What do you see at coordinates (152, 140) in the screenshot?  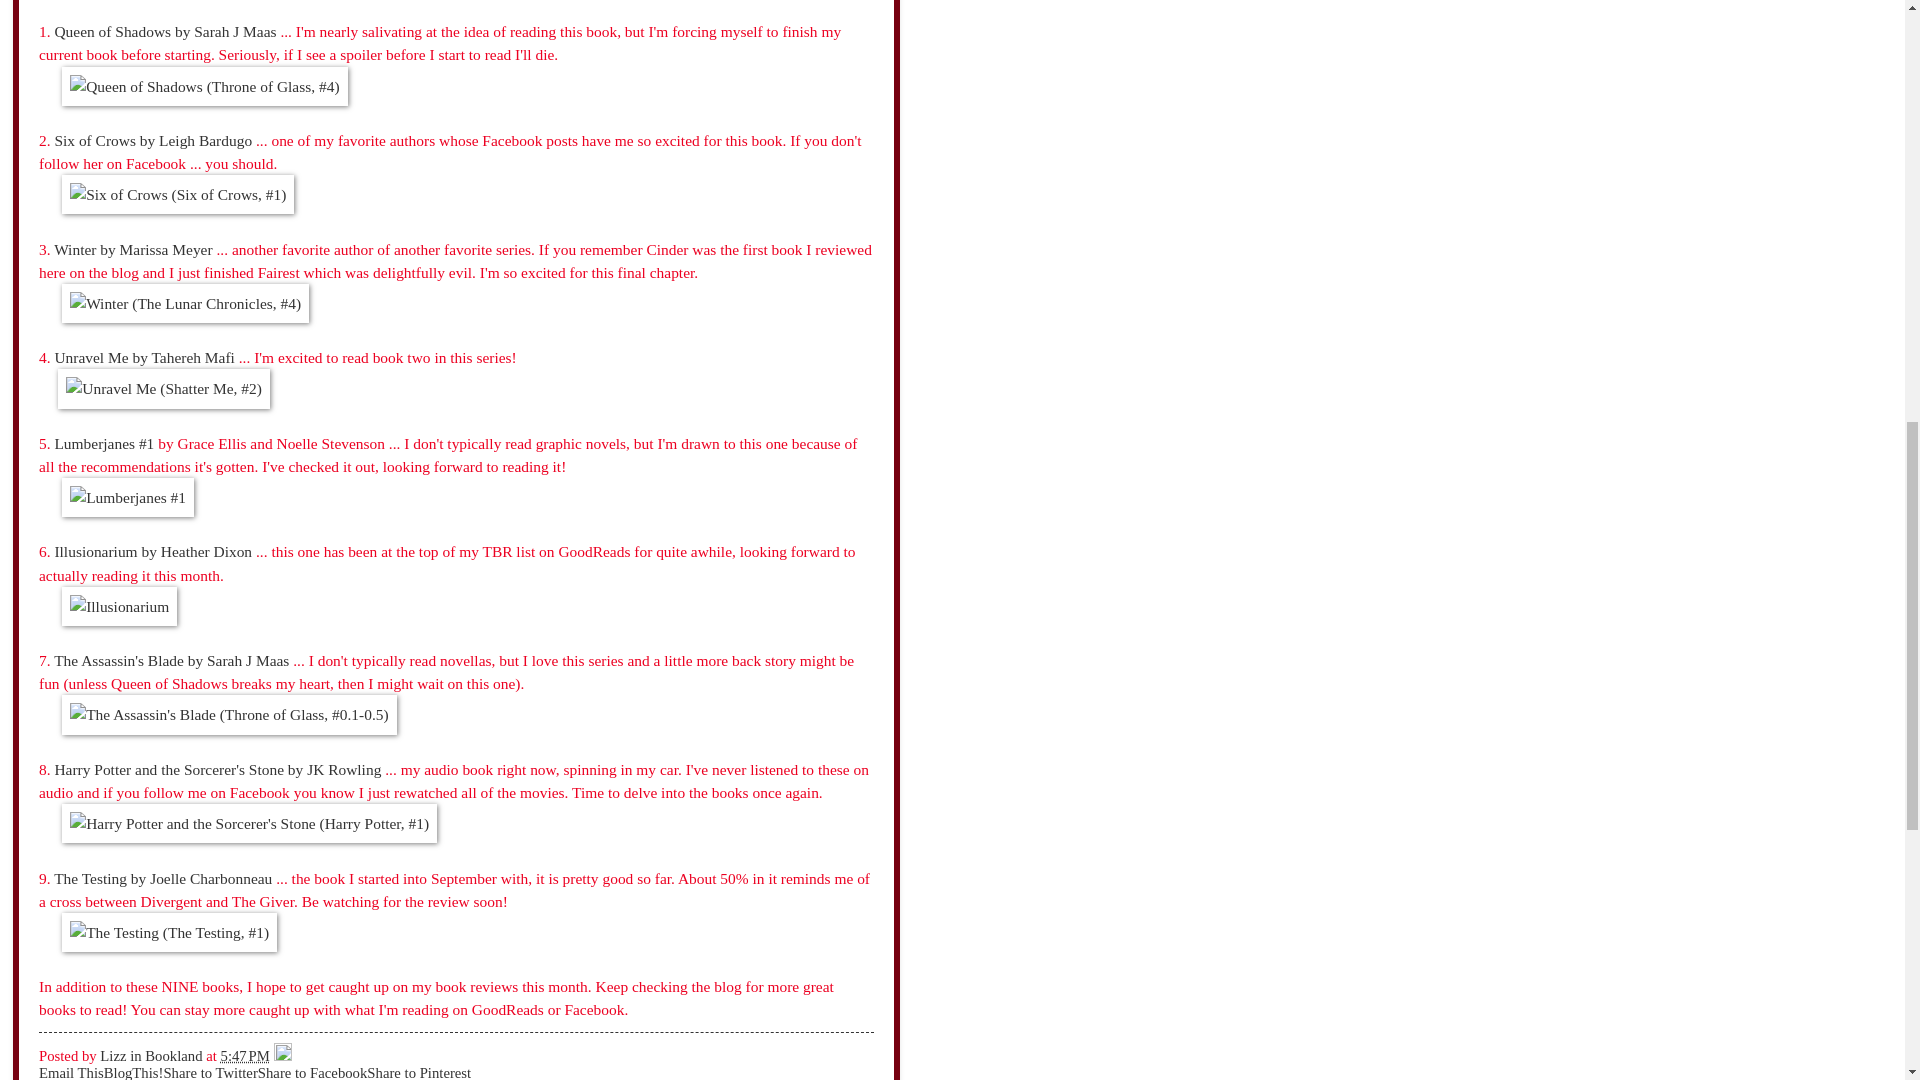 I see `Six of Crows by Leigh Bardugo` at bounding box center [152, 140].